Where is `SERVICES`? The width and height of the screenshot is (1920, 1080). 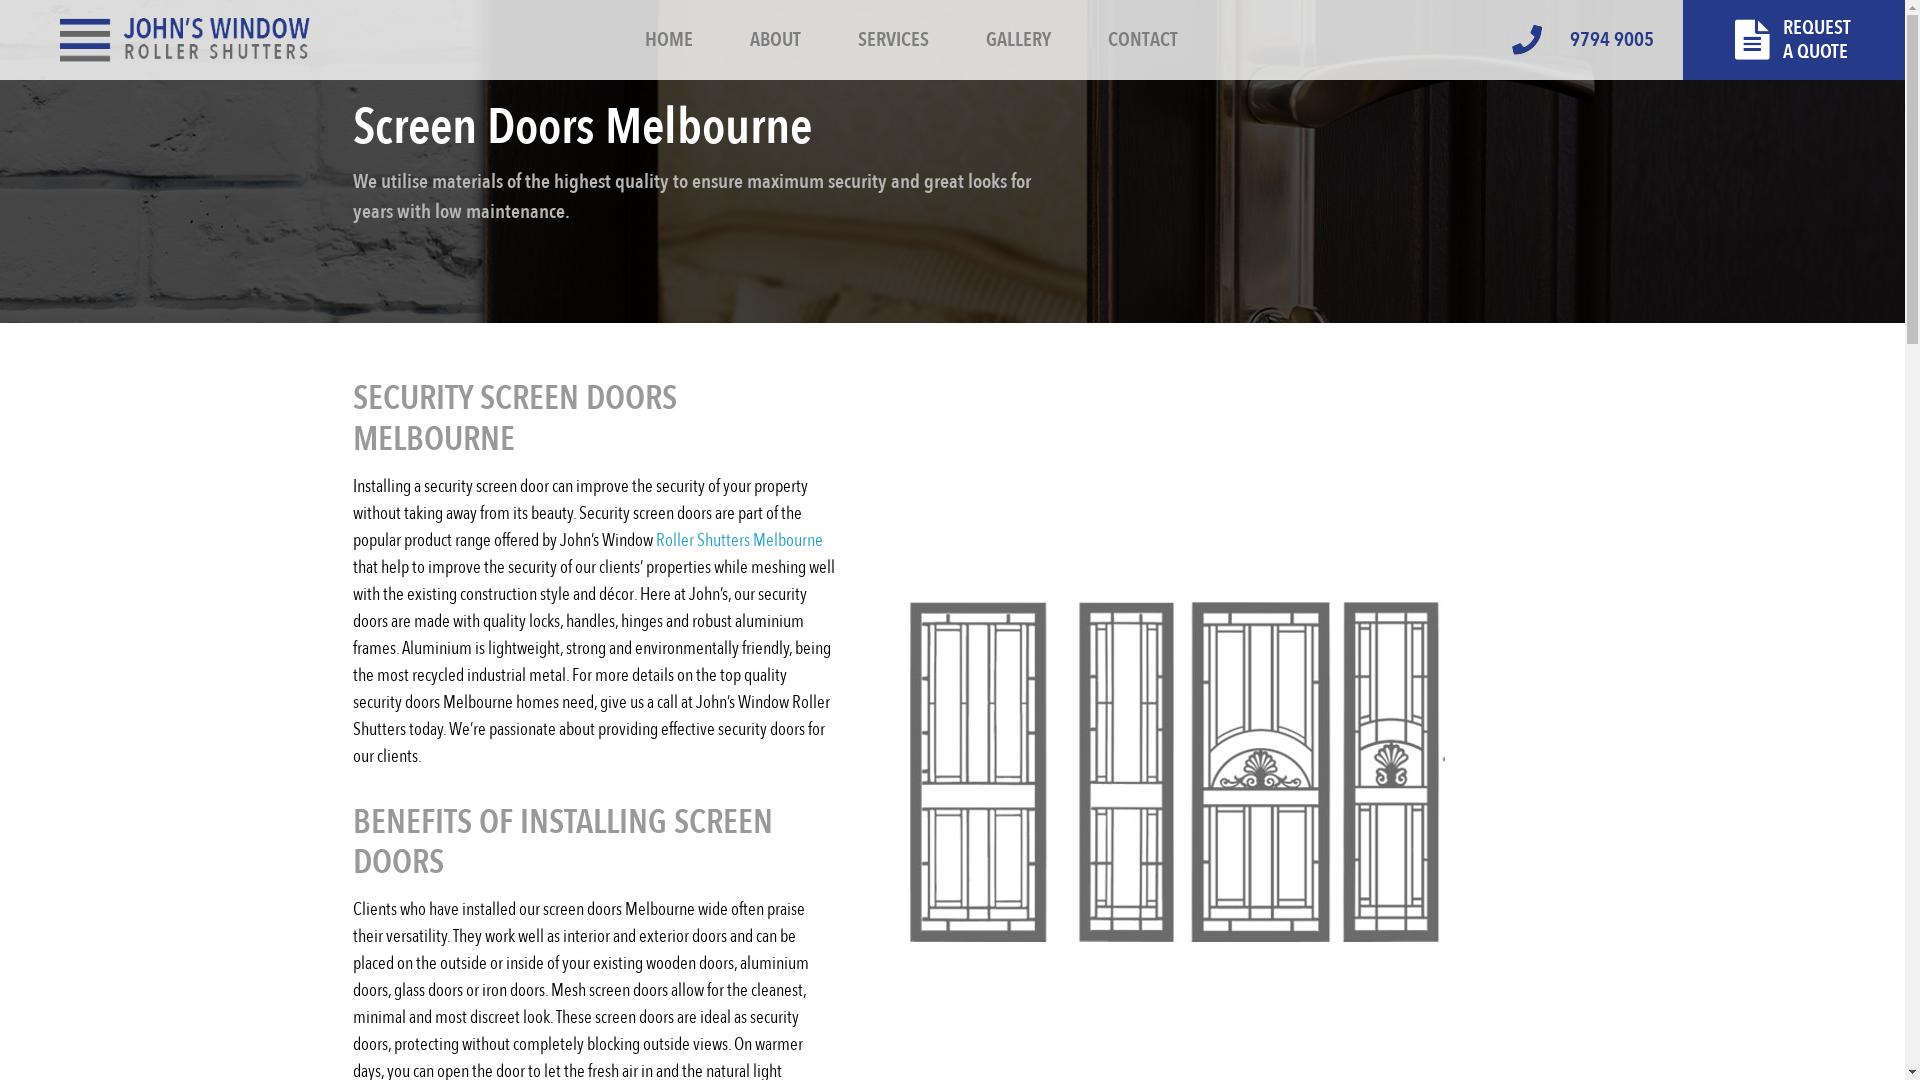
SERVICES is located at coordinates (892, 40).